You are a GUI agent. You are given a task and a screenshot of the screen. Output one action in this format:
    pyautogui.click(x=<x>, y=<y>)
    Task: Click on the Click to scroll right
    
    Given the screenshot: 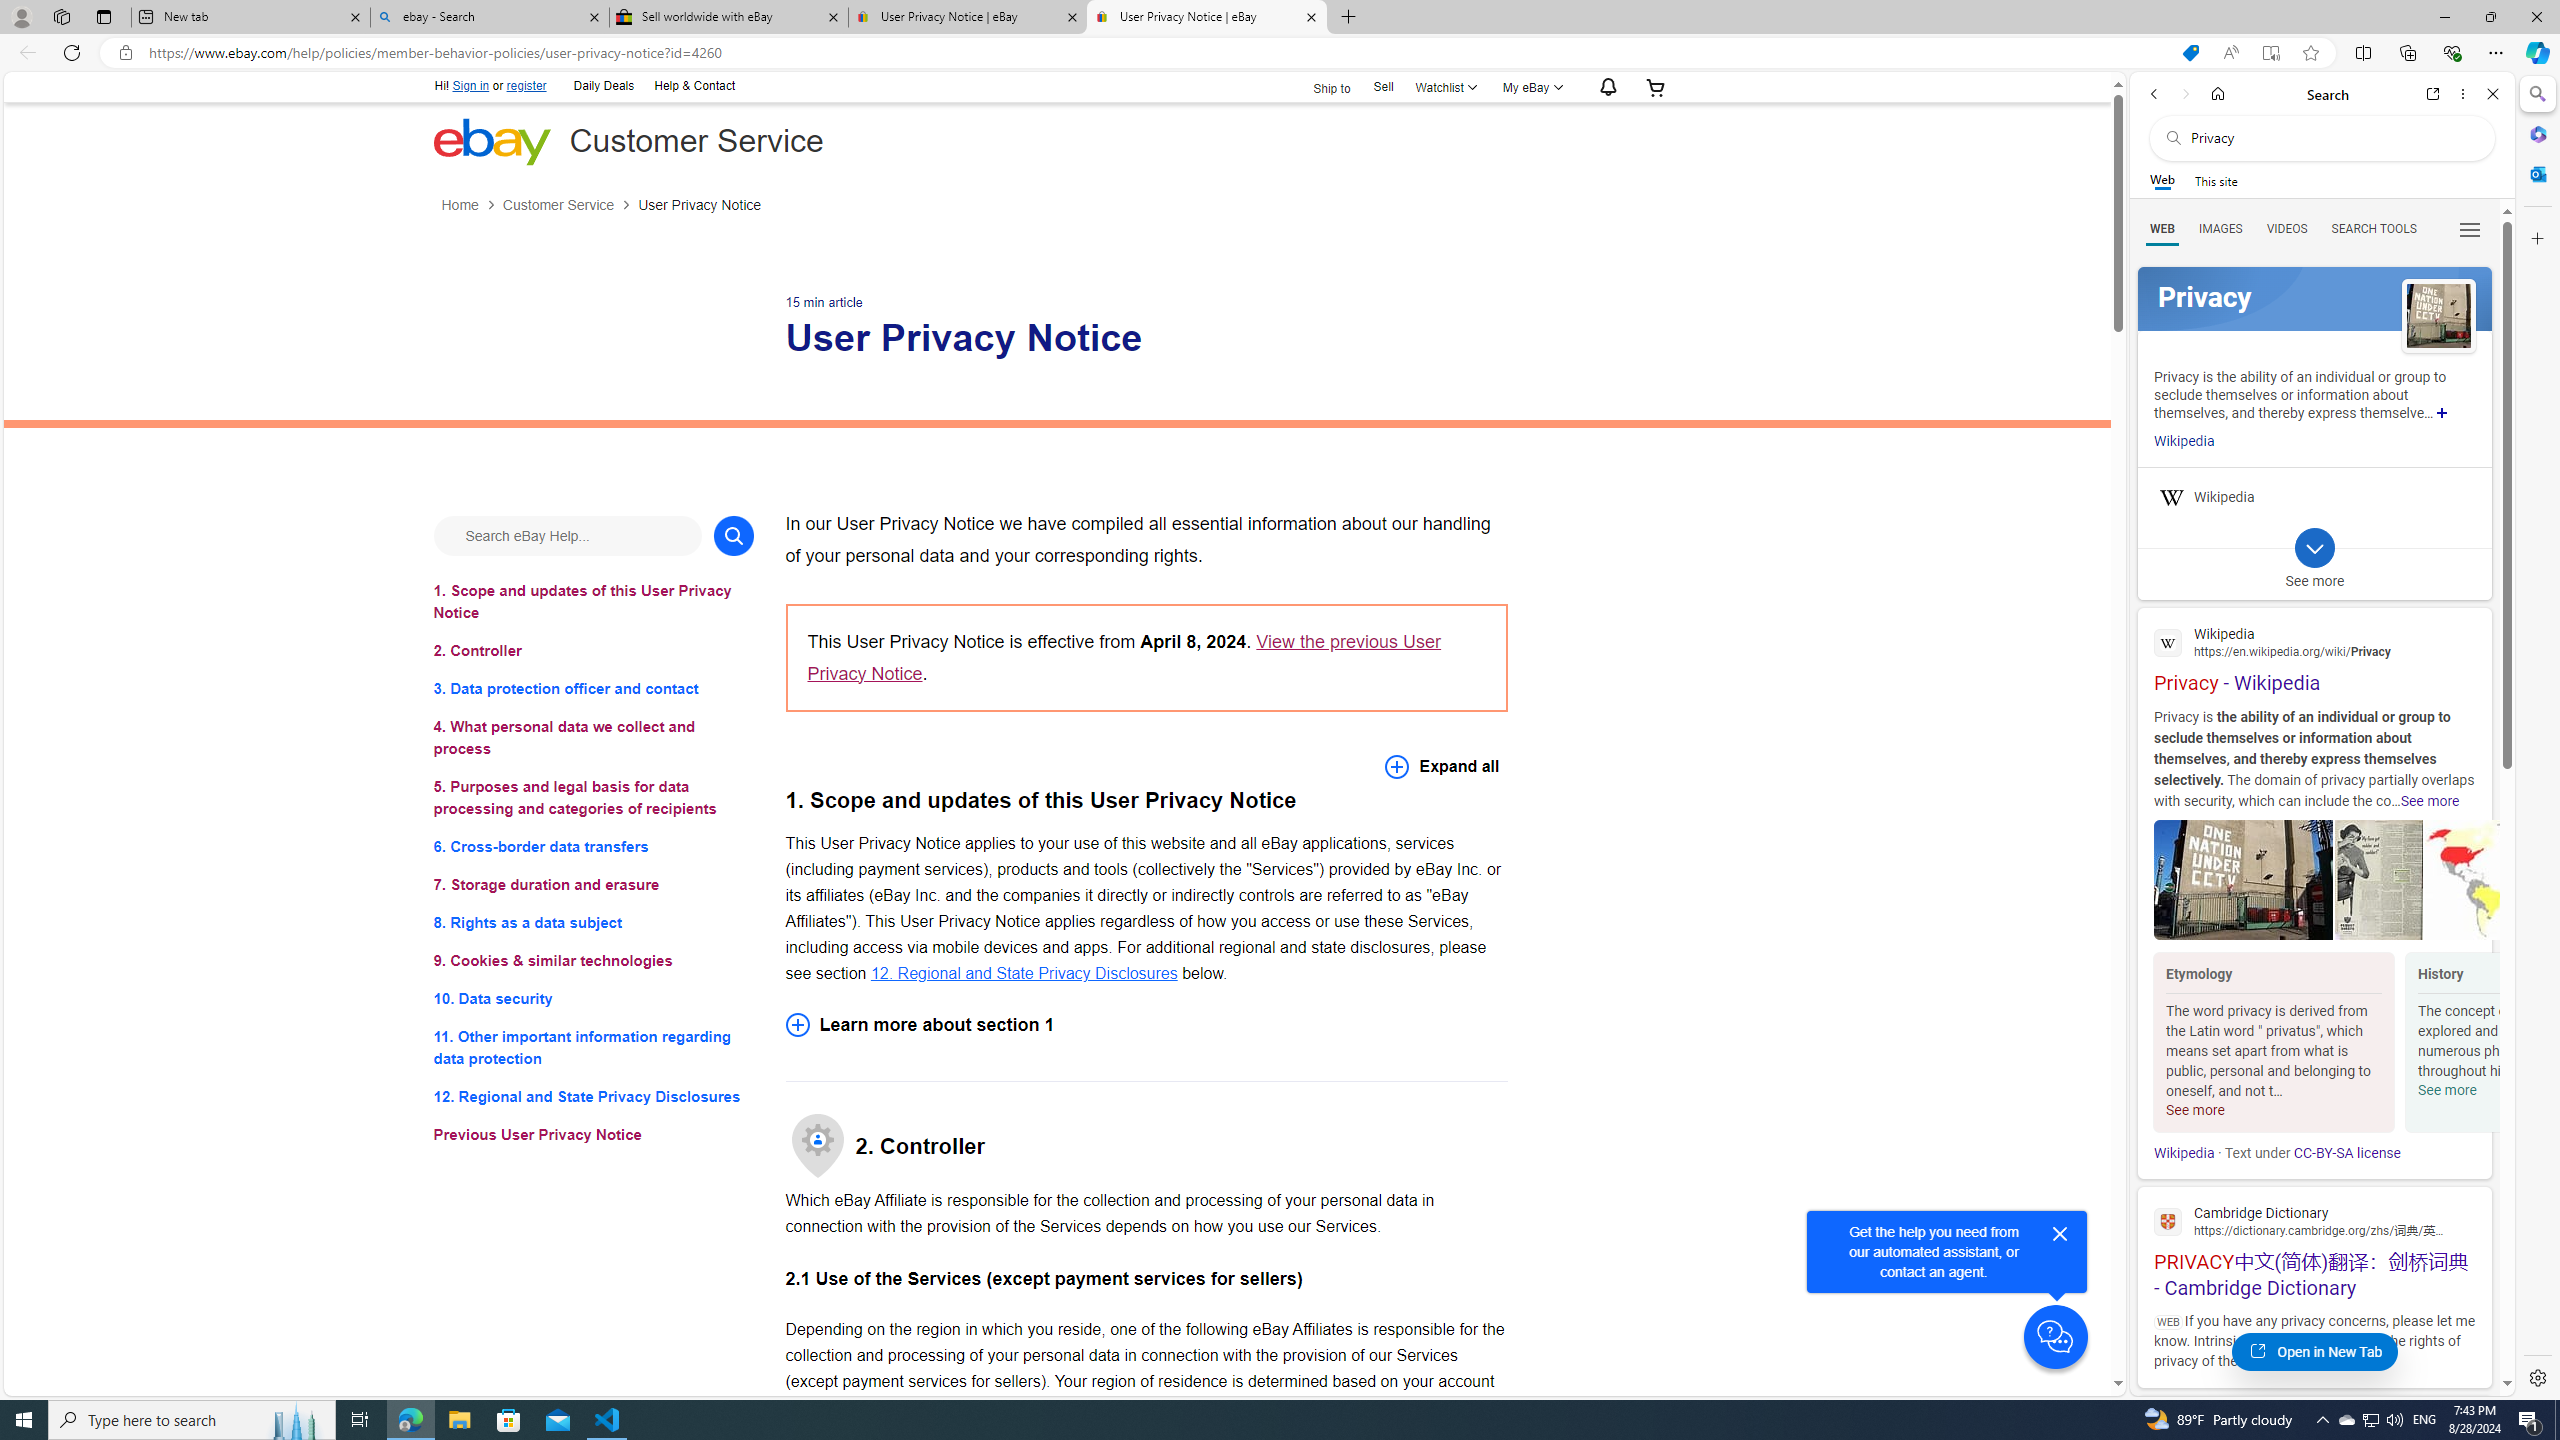 What is the action you would take?
    pyautogui.click(x=2475, y=1045)
    